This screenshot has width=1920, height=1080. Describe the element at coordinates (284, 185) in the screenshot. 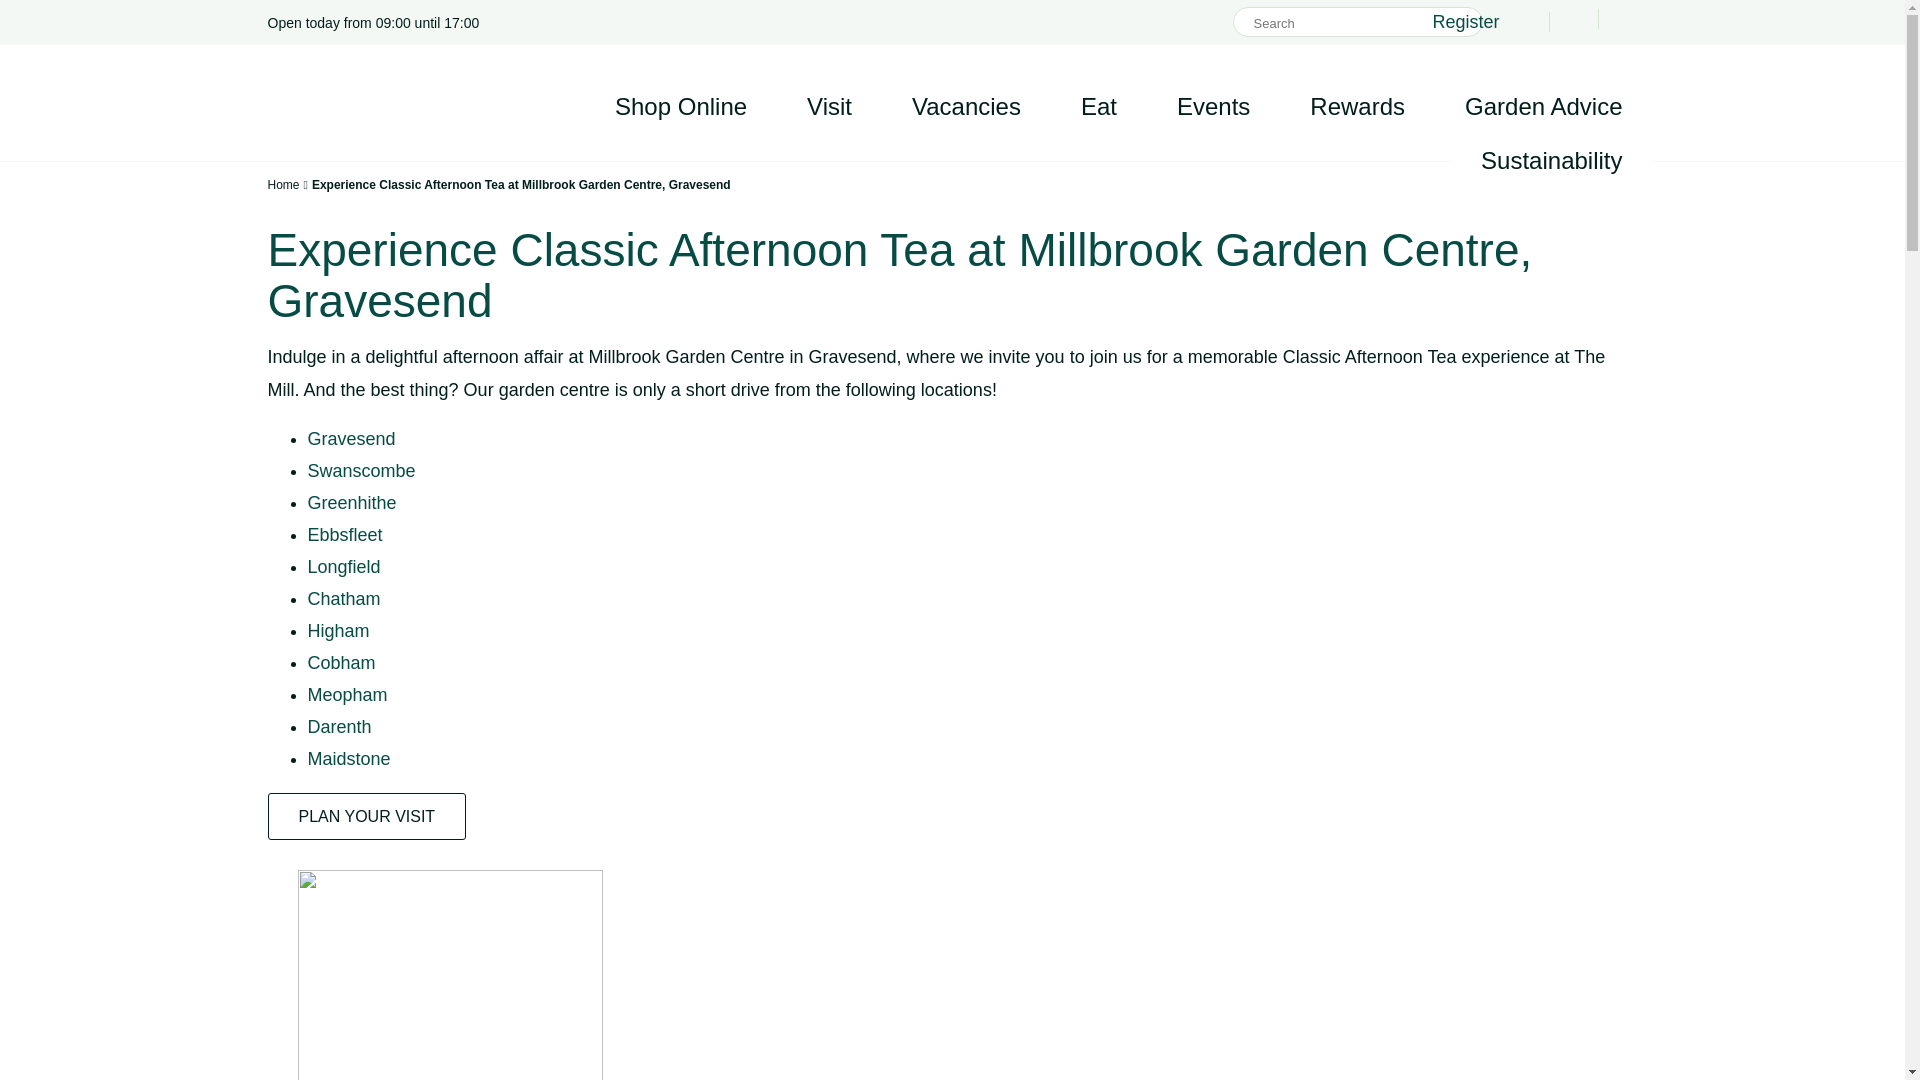

I see `Home` at that location.